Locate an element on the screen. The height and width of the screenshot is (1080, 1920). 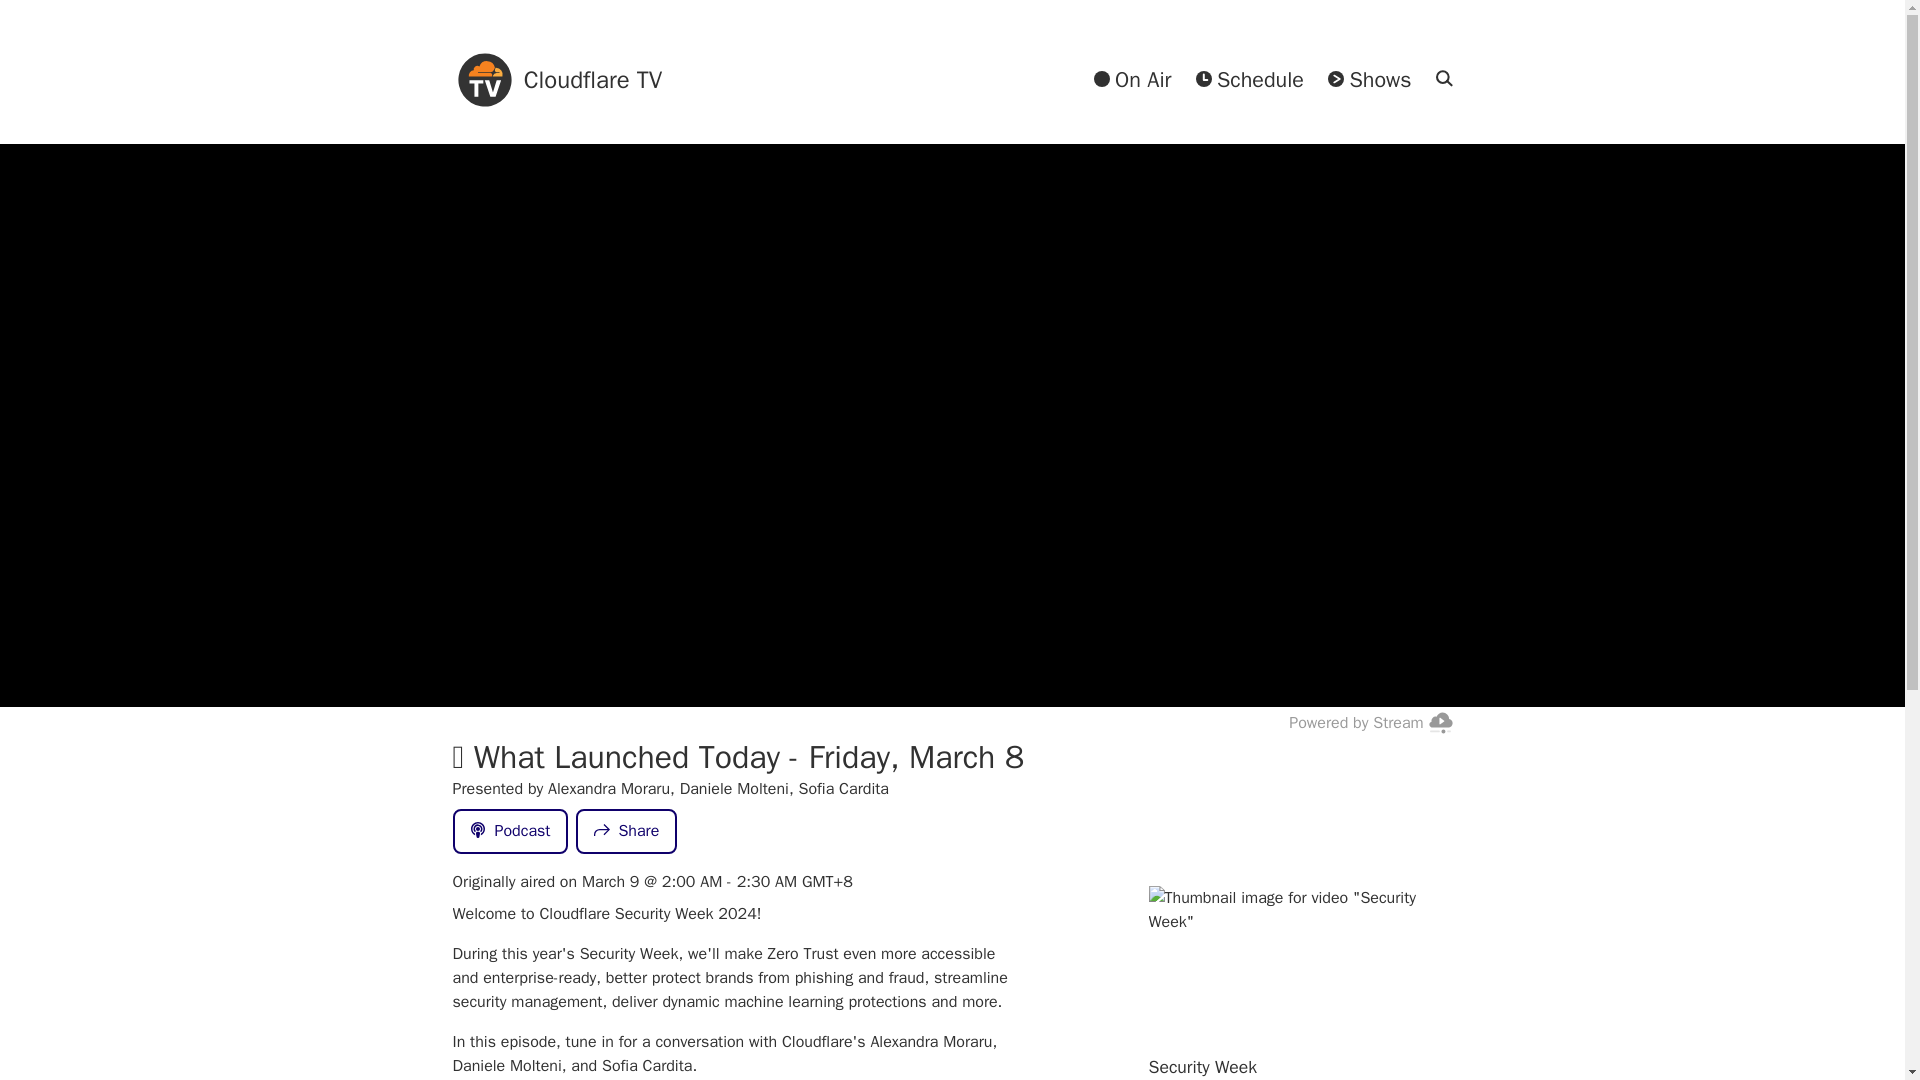
Share is located at coordinates (626, 832).